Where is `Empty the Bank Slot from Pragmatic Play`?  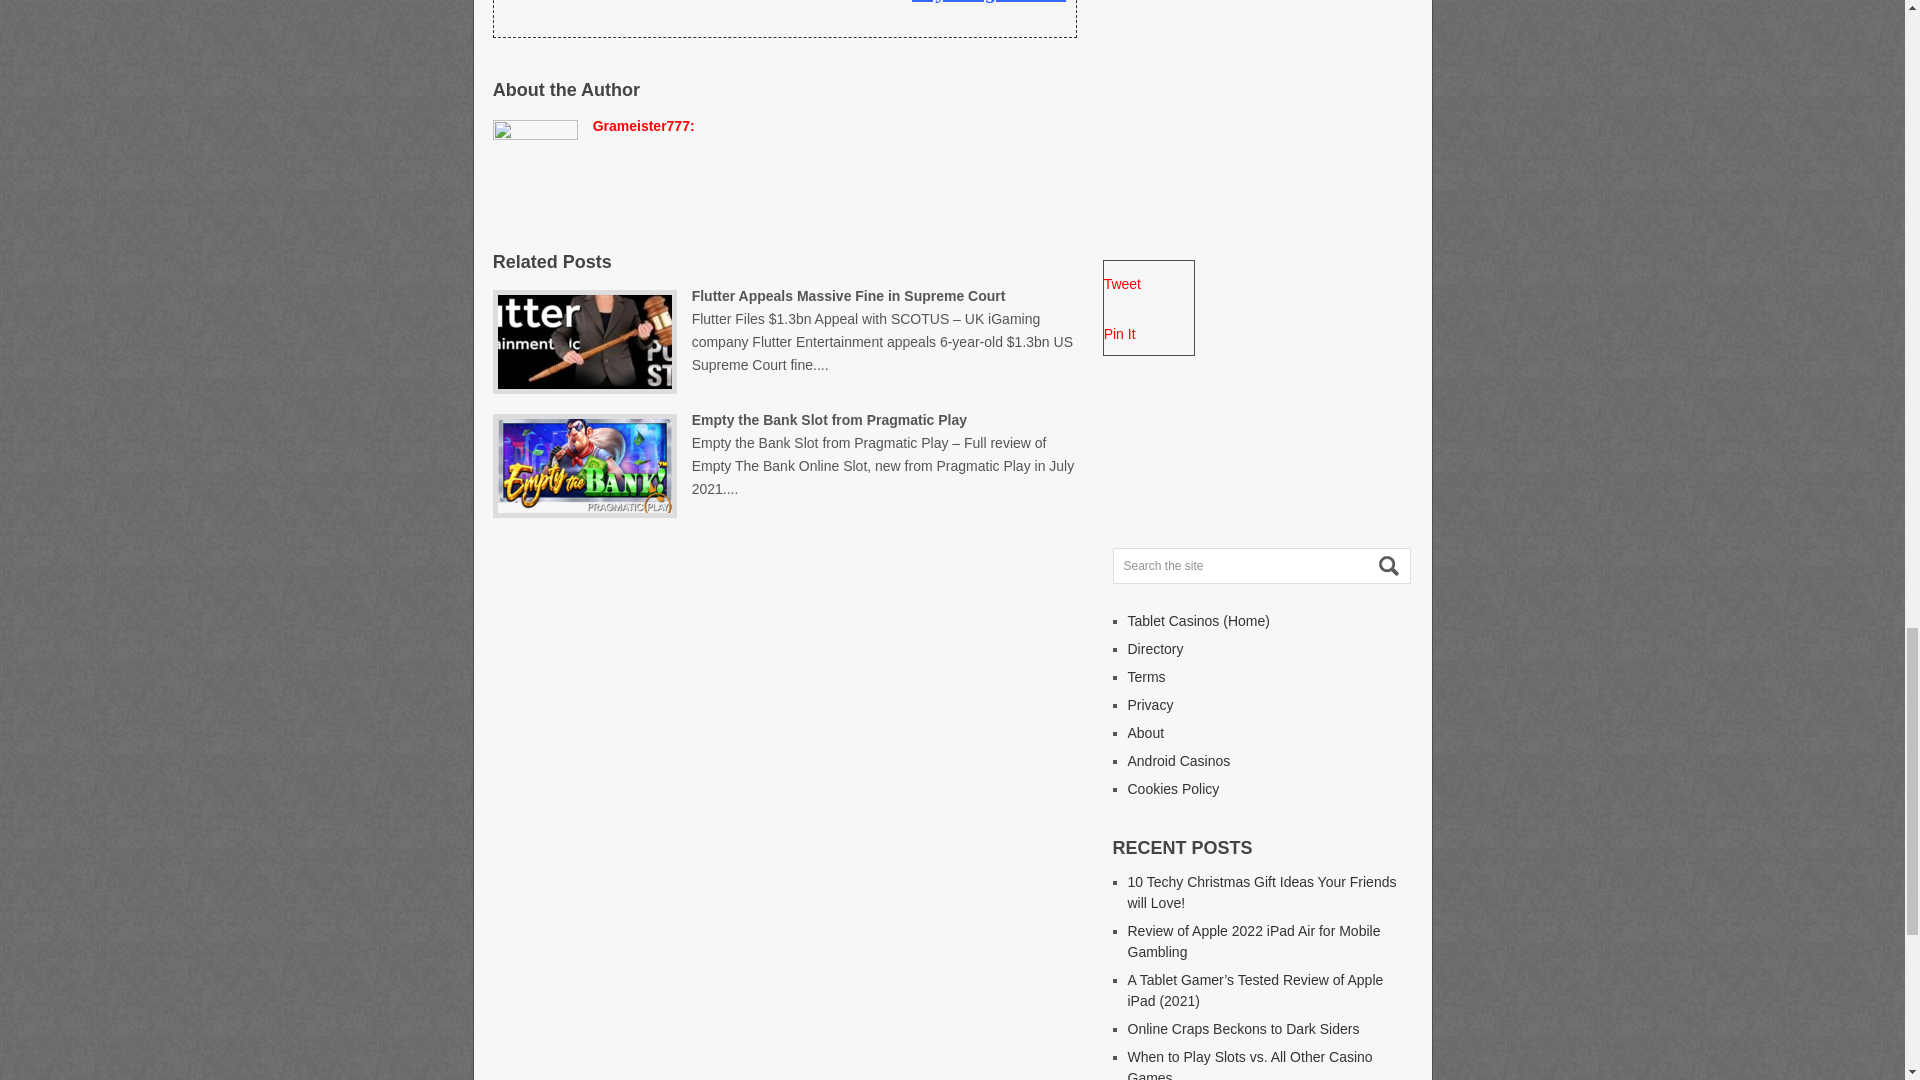 Empty the Bank Slot from Pragmatic Play is located at coordinates (883, 454).